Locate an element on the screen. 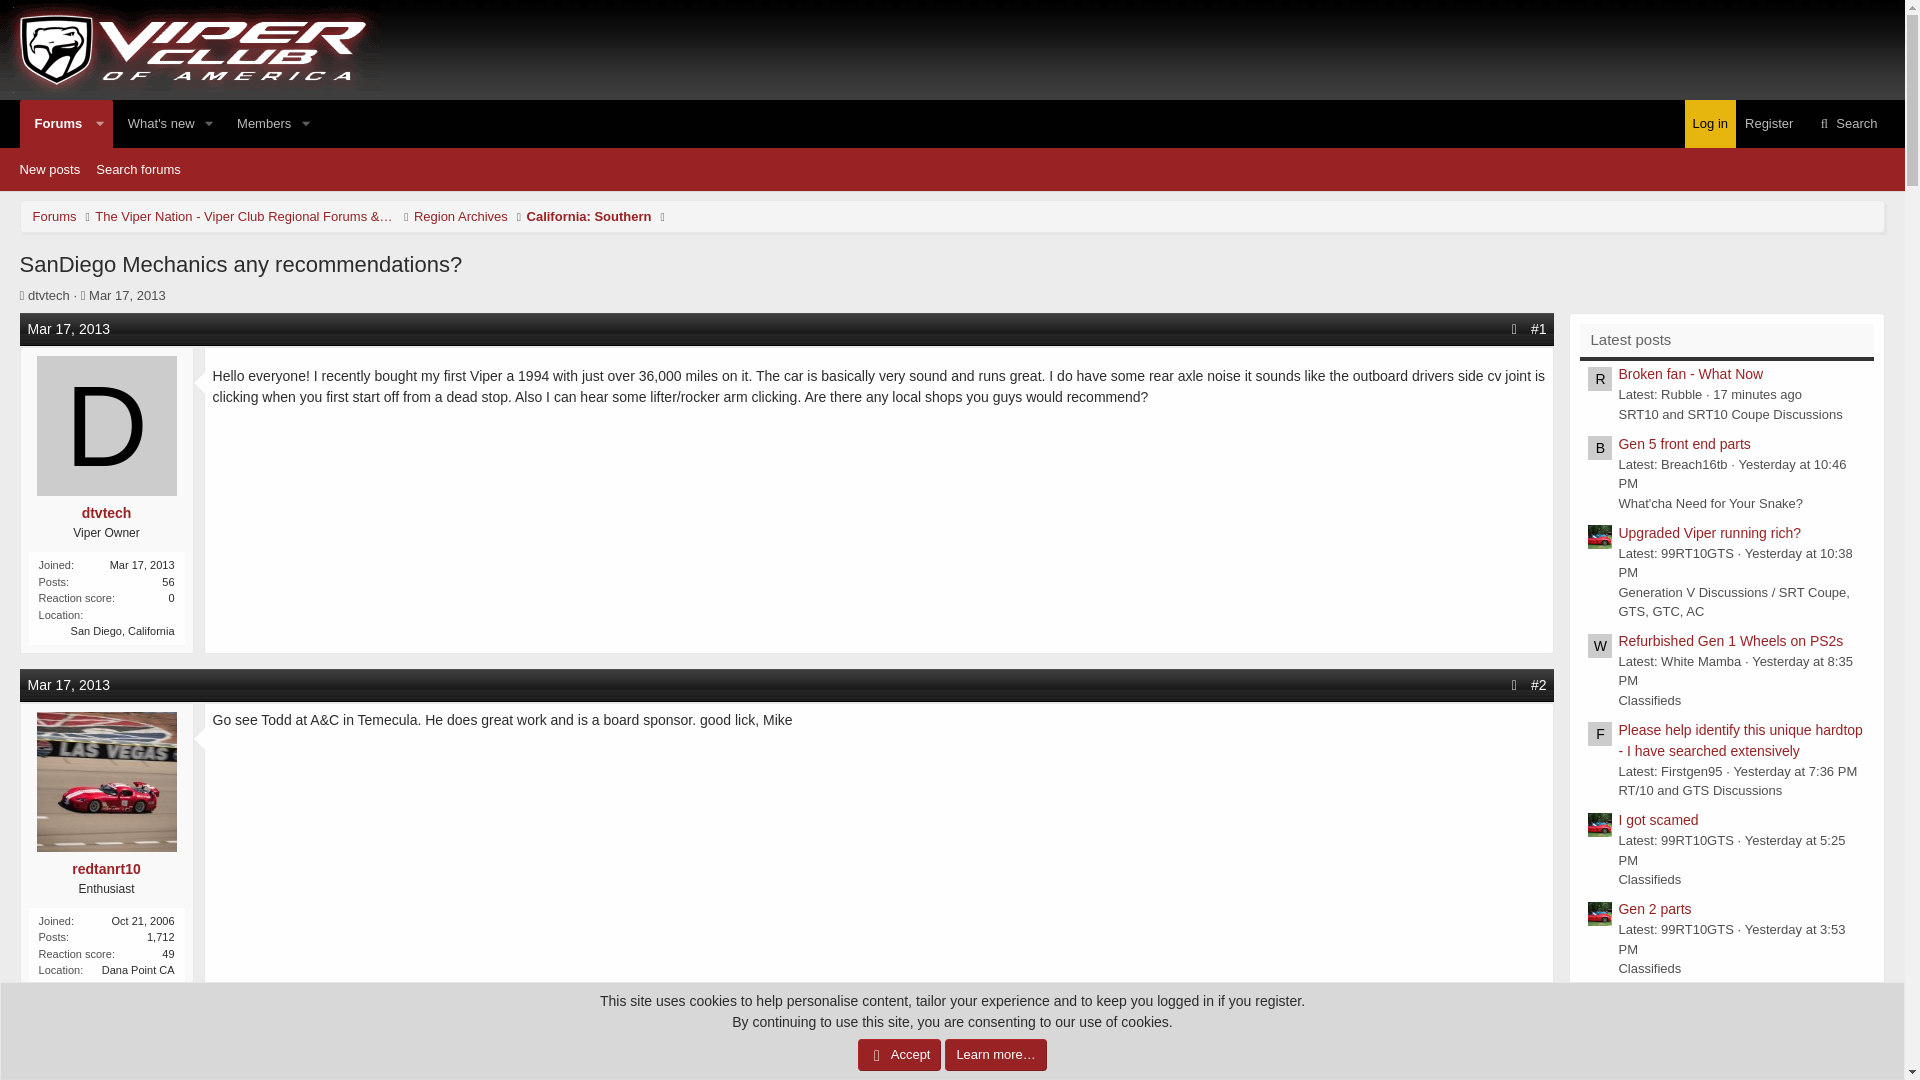 This screenshot has height=1080, width=1920. California: Southern is located at coordinates (70, 685).